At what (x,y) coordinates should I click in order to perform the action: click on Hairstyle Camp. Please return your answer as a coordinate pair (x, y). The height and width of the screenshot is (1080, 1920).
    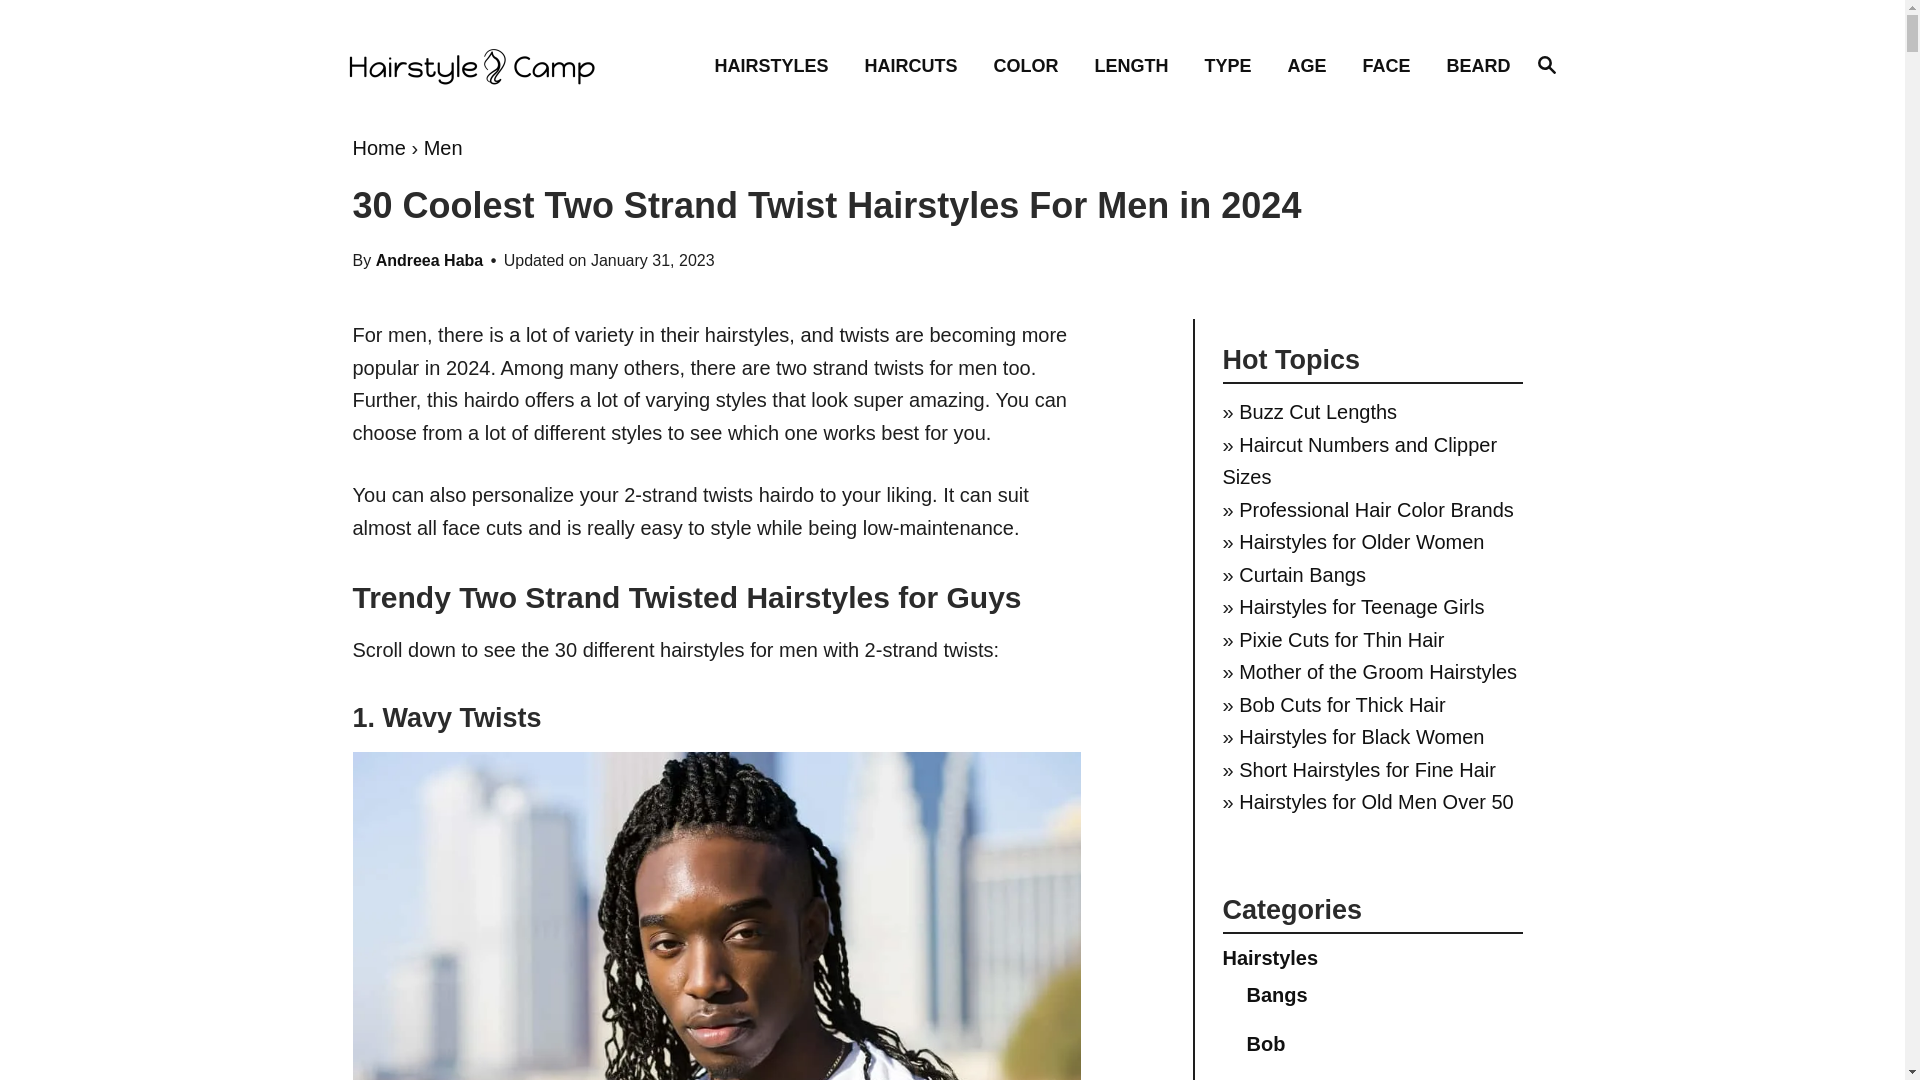
    Looking at the image, I should click on (490, 66).